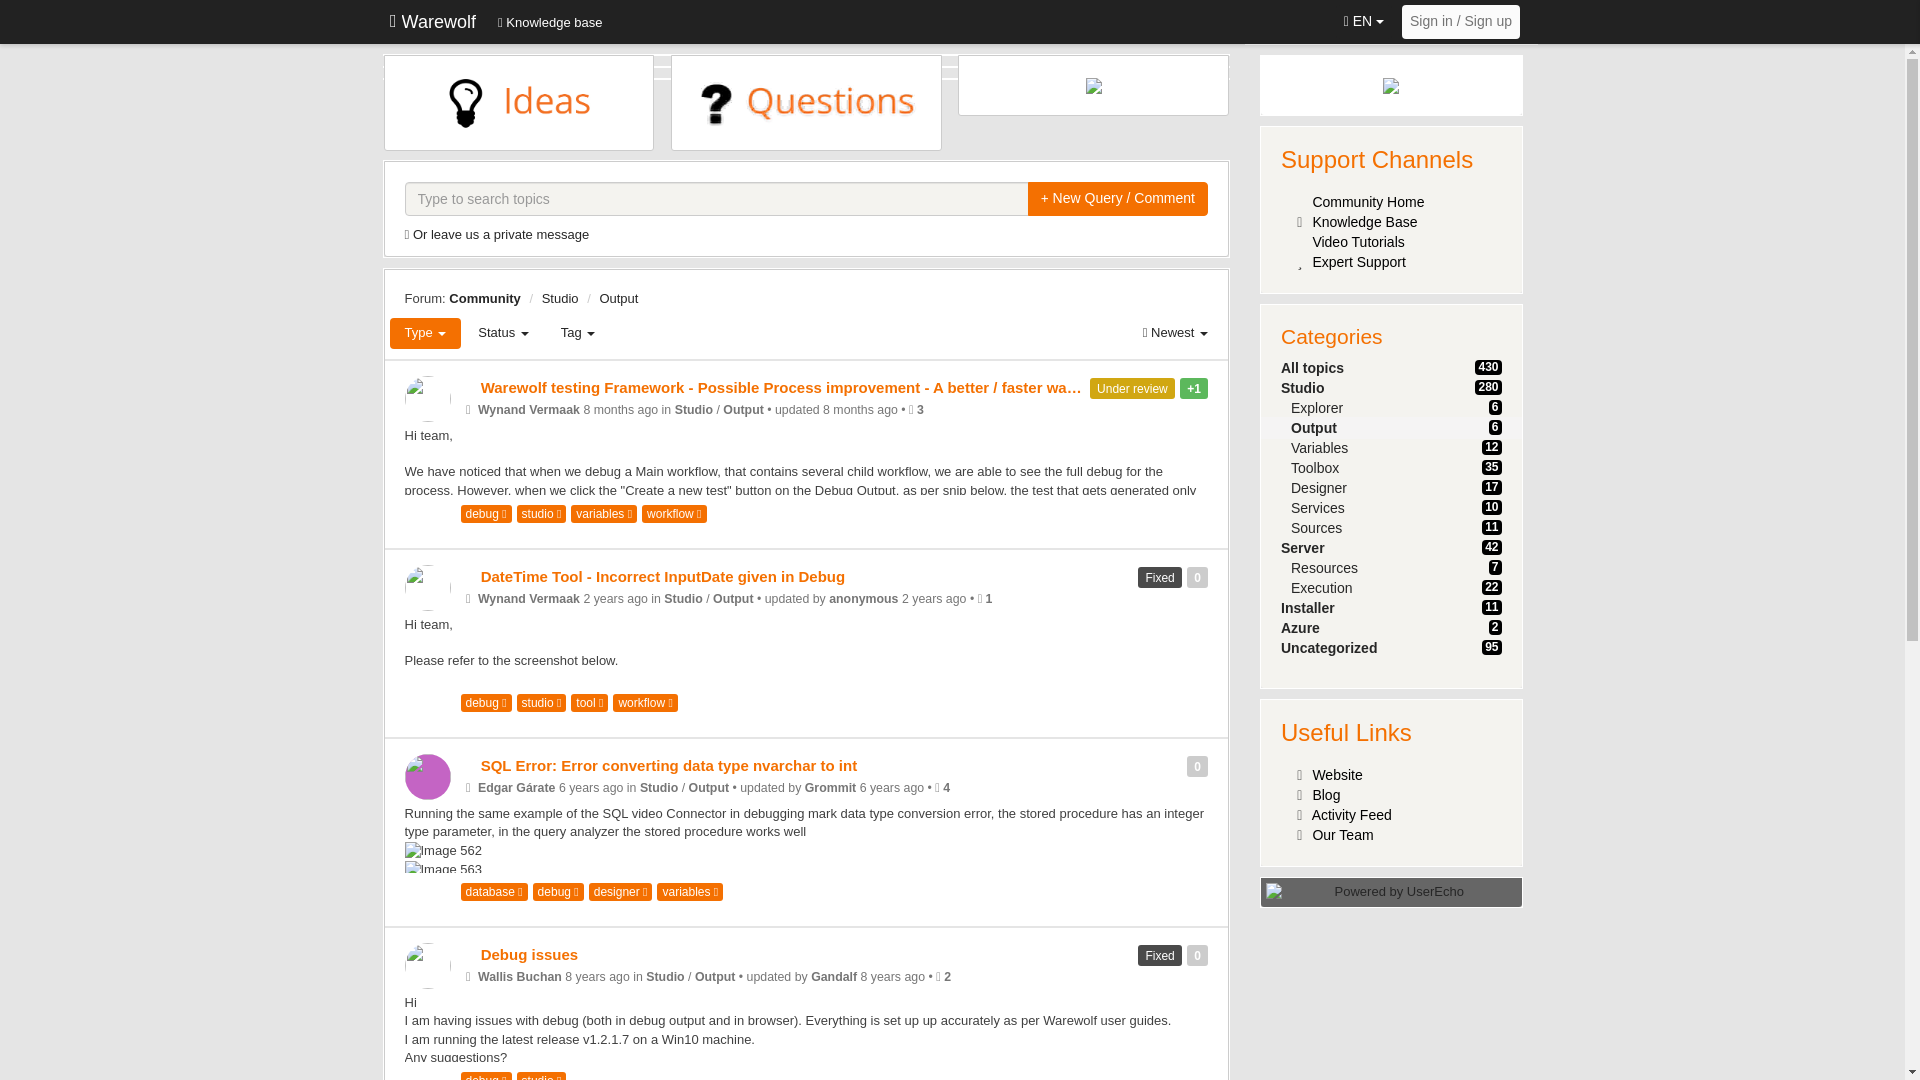  What do you see at coordinates (1176, 332) in the screenshot?
I see `Select sorting mode for topics` at bounding box center [1176, 332].